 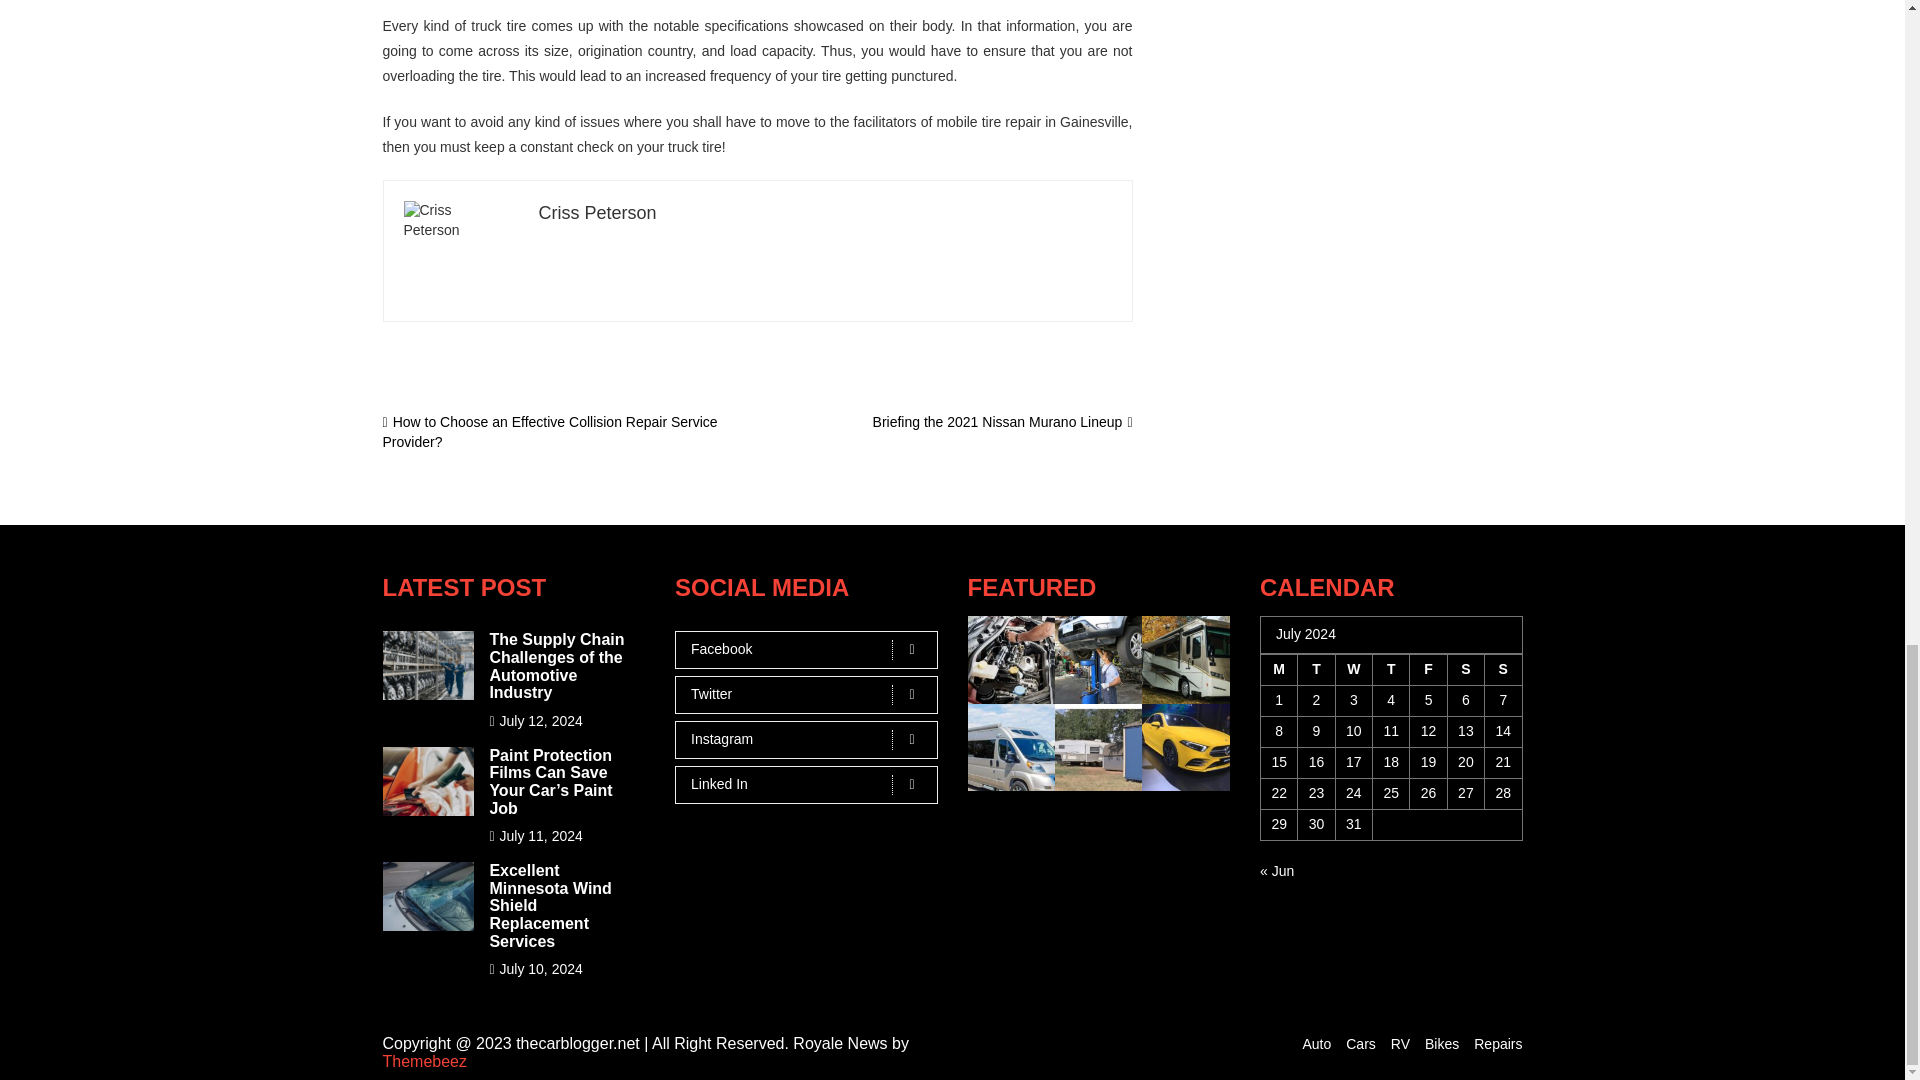 I want to click on Friday, so click(x=1428, y=670).